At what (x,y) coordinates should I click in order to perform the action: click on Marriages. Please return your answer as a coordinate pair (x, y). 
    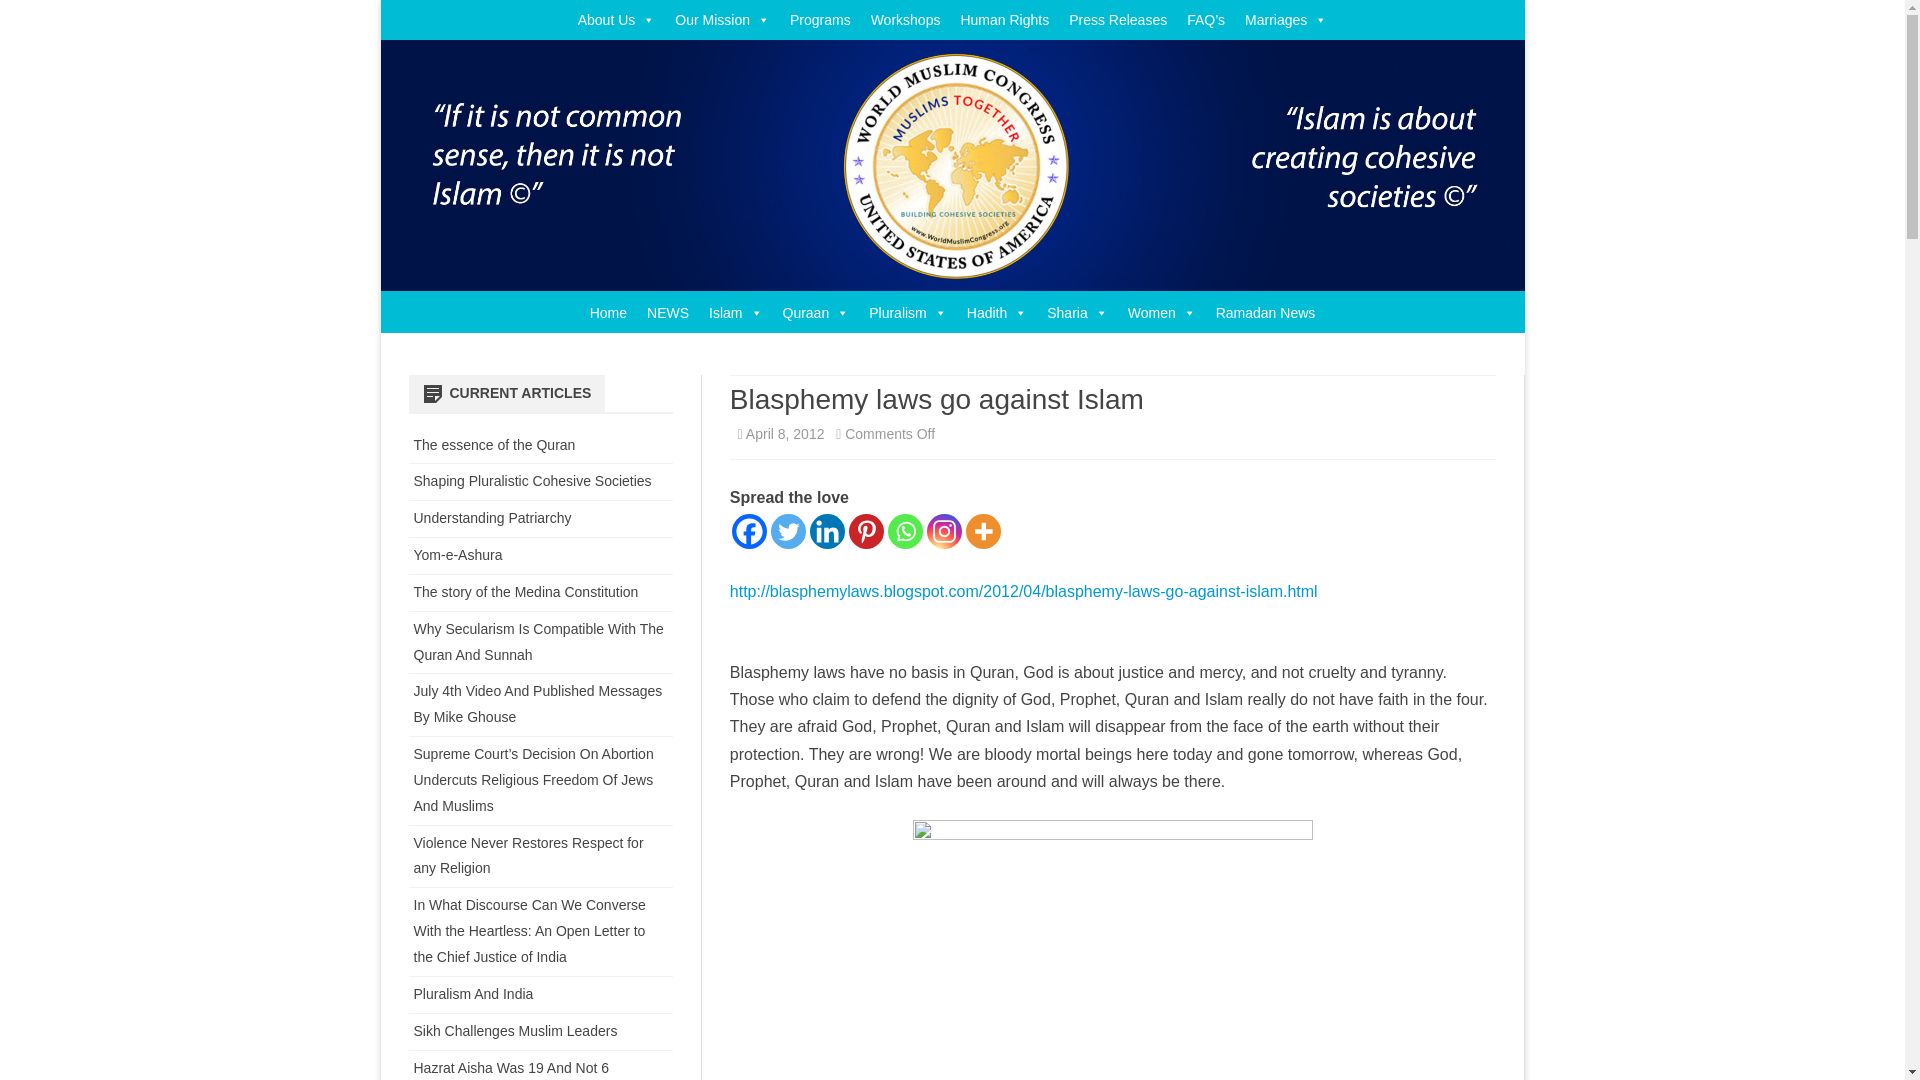
    Looking at the image, I should click on (1285, 20).